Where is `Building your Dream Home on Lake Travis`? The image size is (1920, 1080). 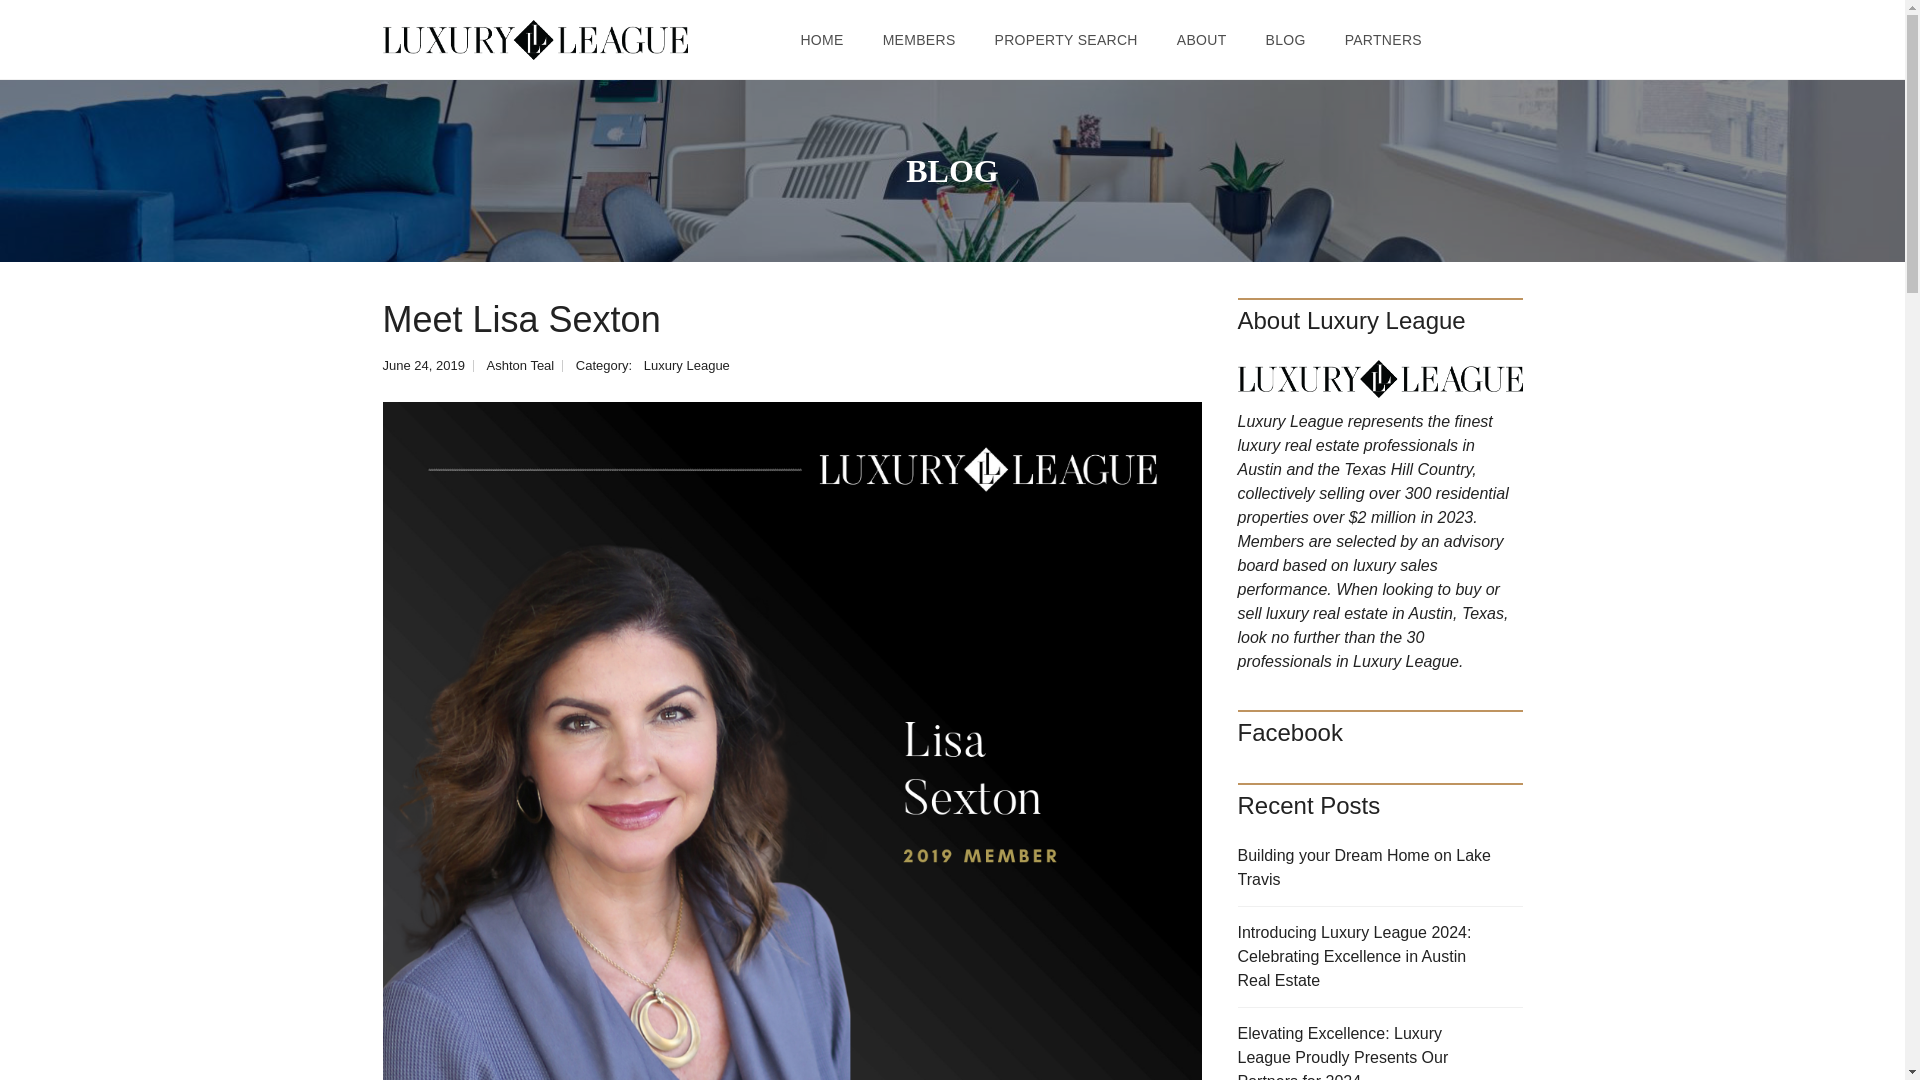
Building your Dream Home on Lake Travis is located at coordinates (1380, 868).